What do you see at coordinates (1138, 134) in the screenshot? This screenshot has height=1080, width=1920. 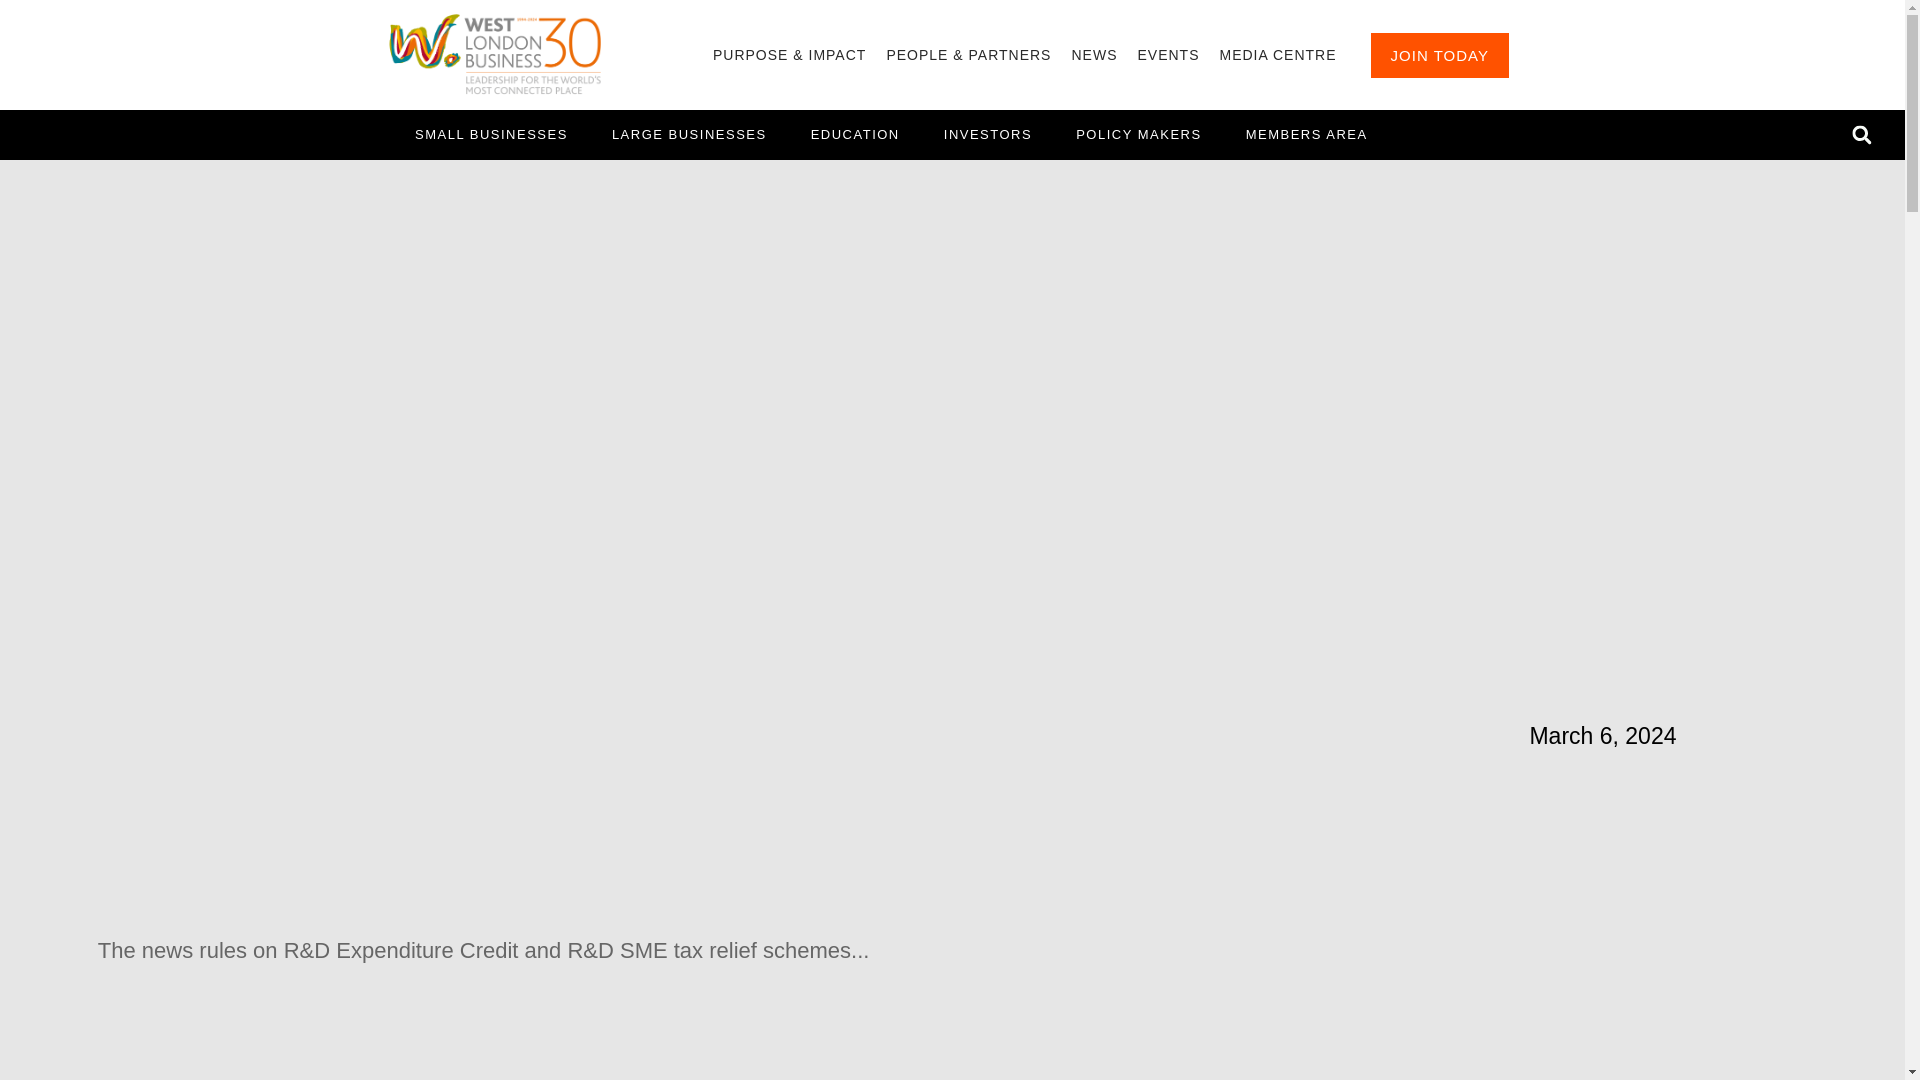 I see `POLICY MAKERS` at bounding box center [1138, 134].